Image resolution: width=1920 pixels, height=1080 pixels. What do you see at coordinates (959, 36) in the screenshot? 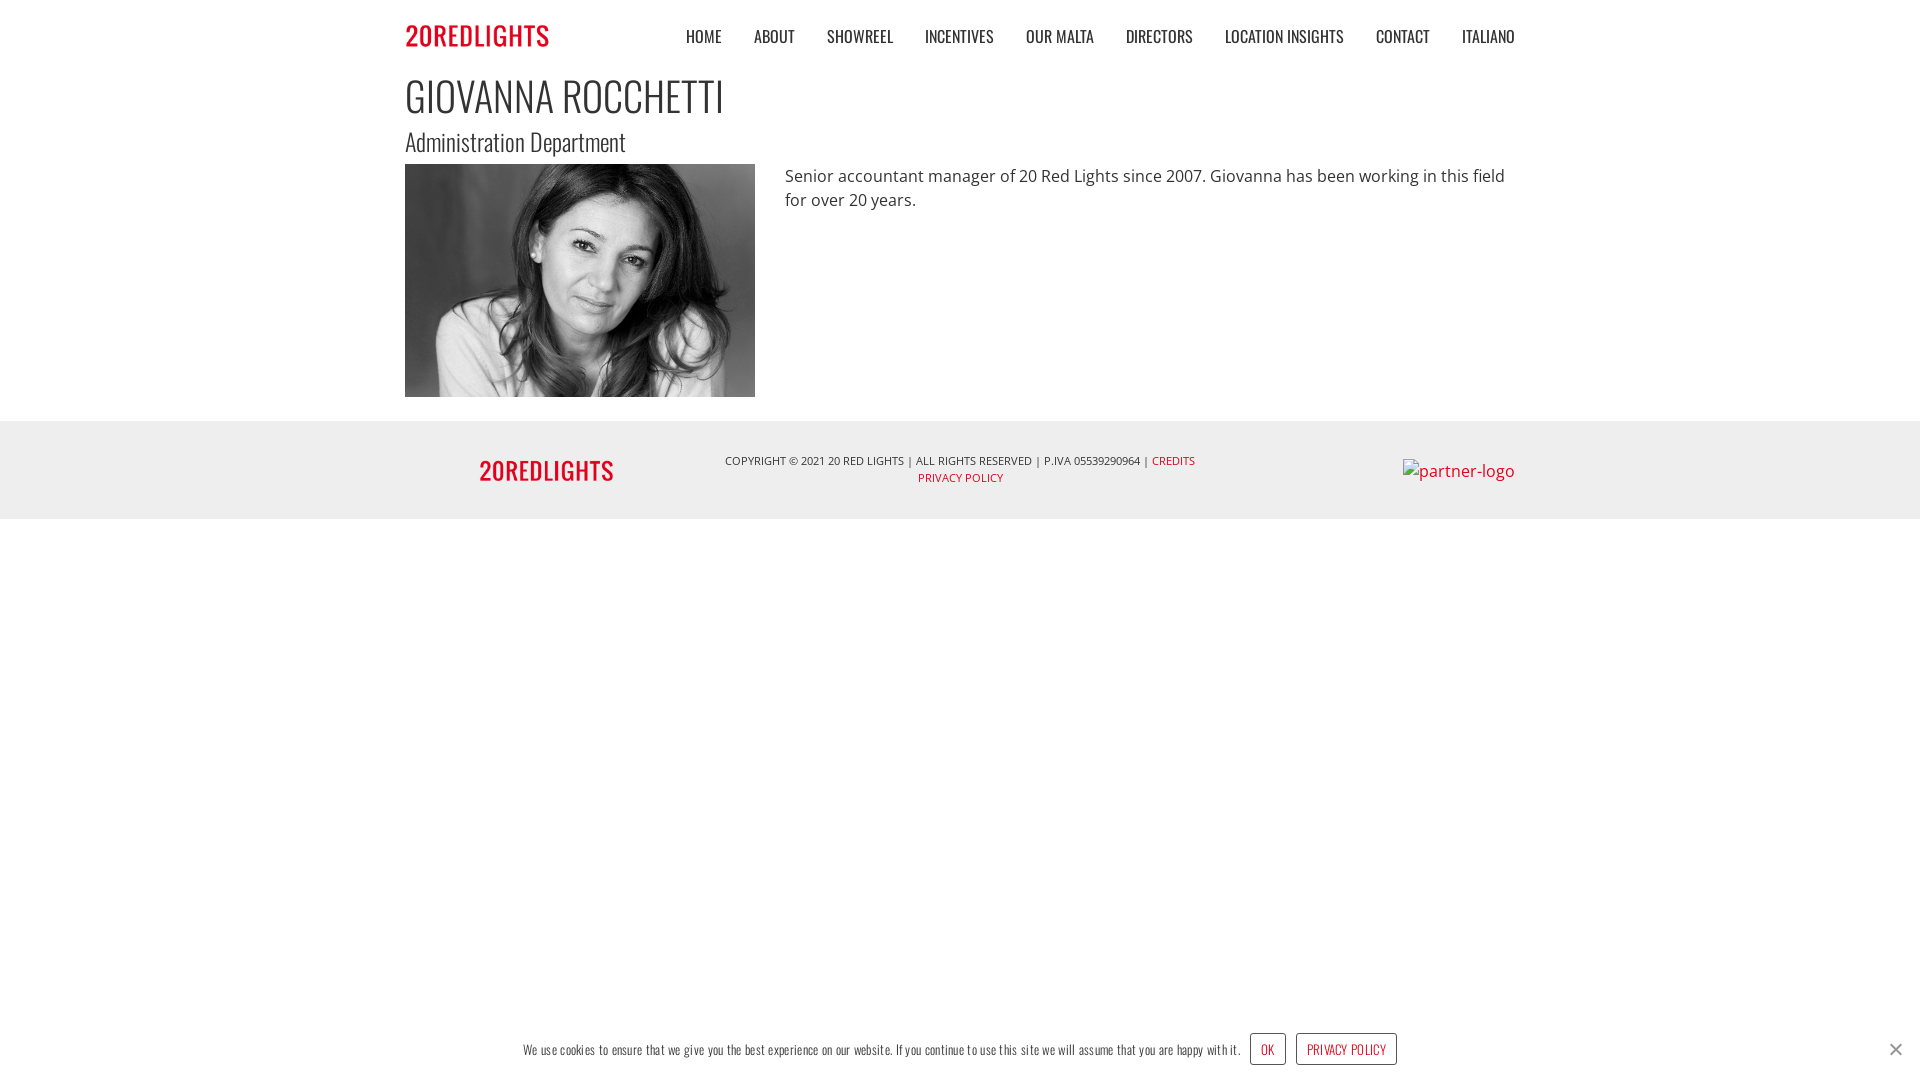
I see `INCENTIVES` at bounding box center [959, 36].